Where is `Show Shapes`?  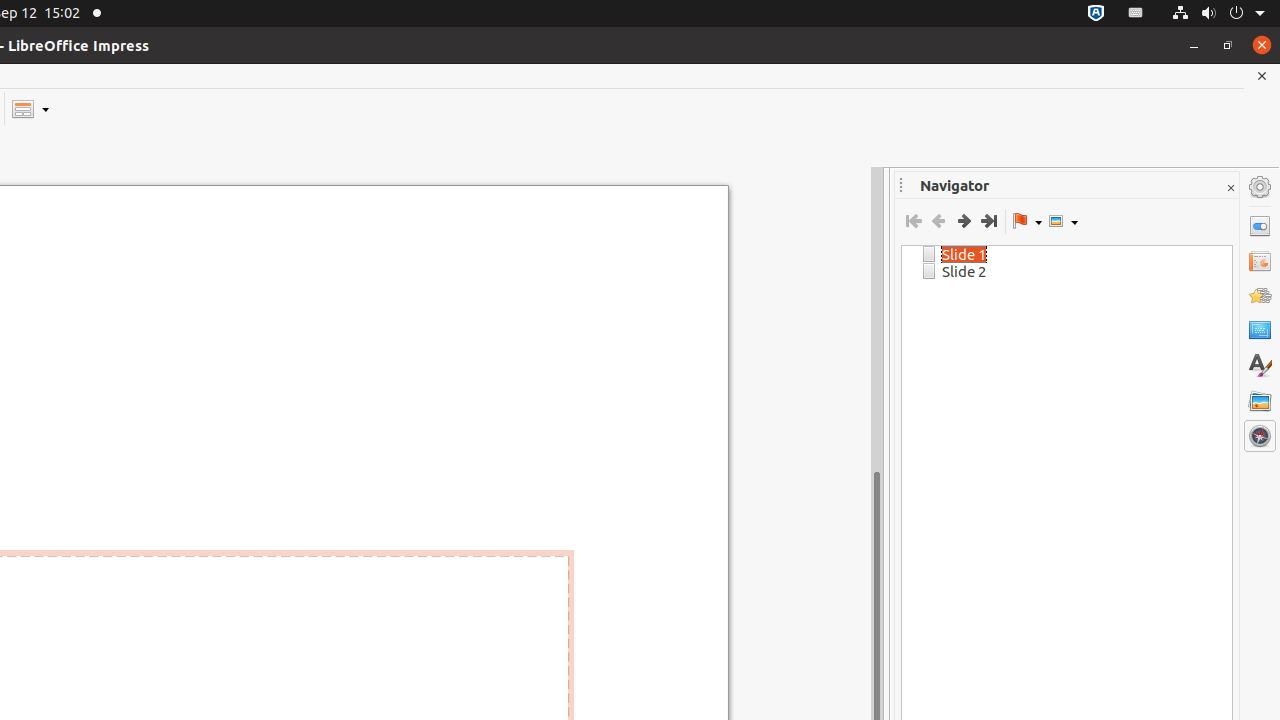 Show Shapes is located at coordinates (1063, 221).